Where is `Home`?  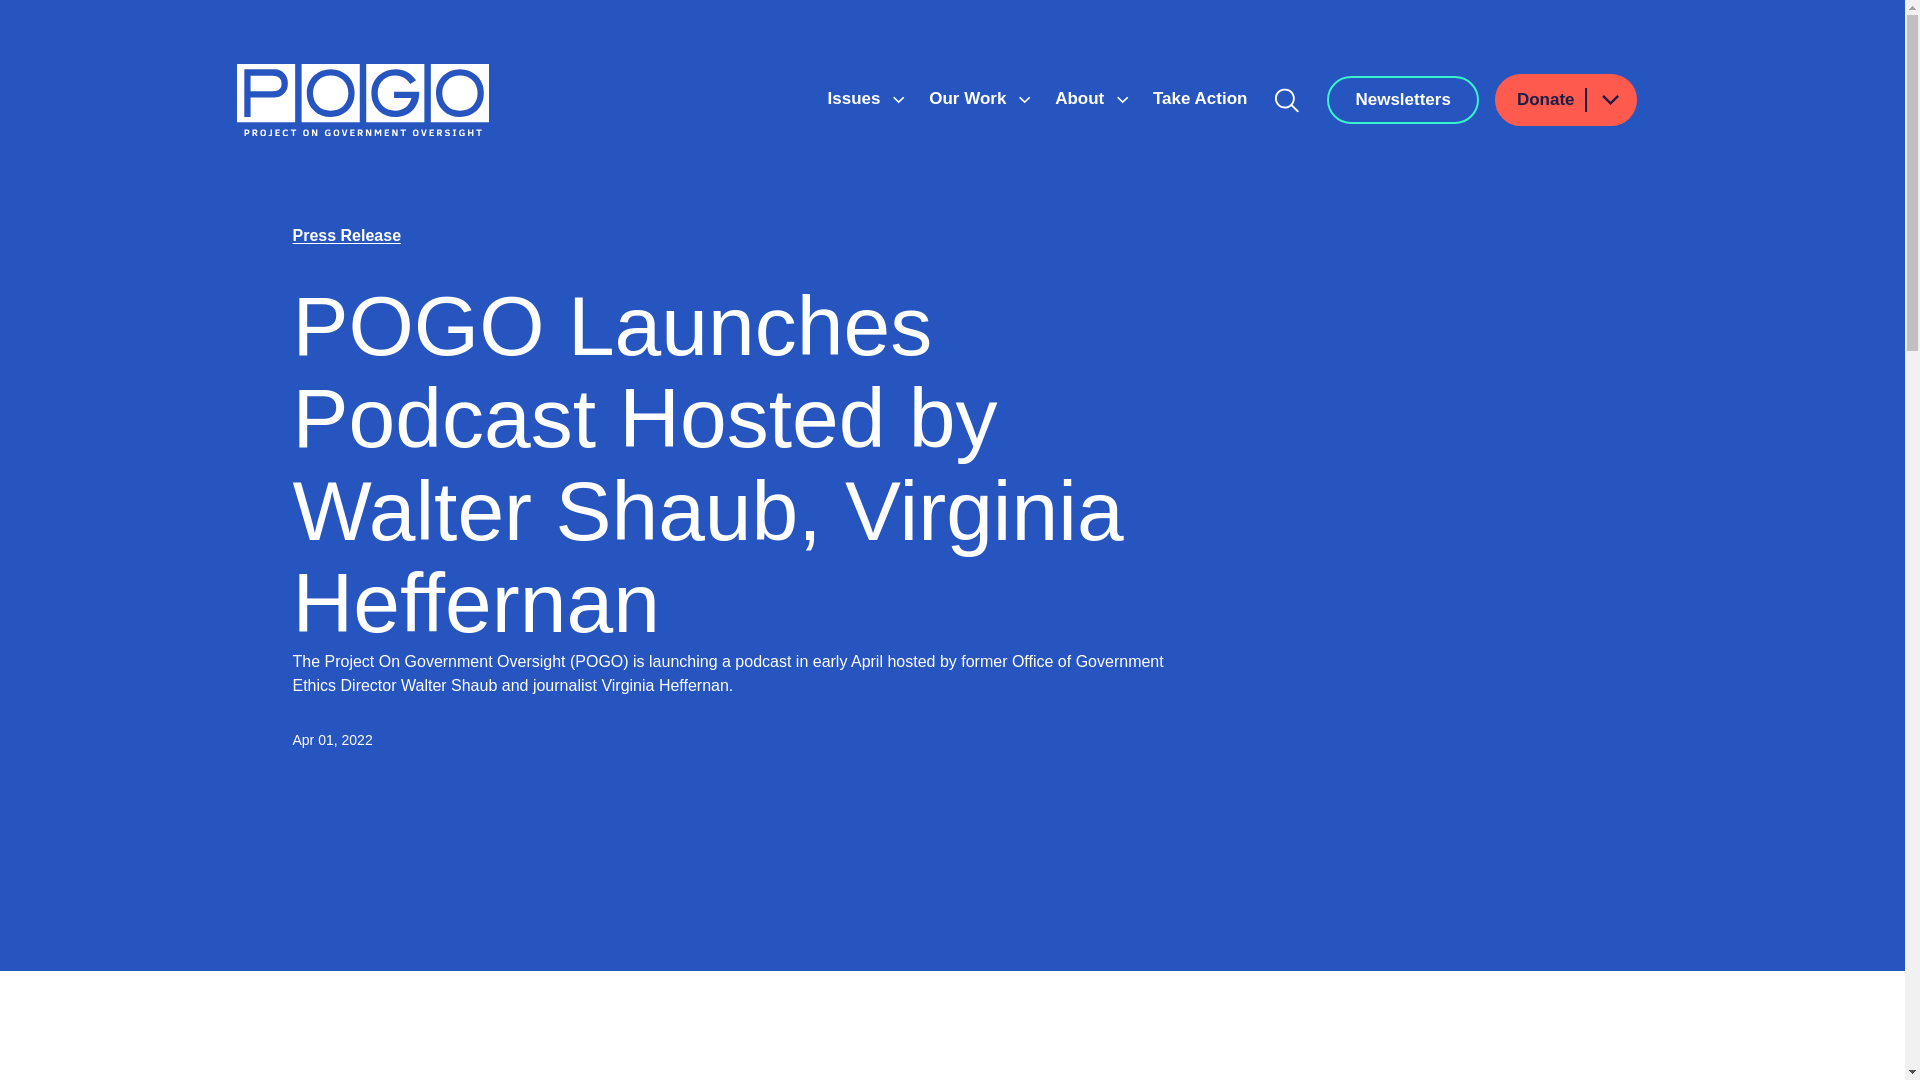 Home is located at coordinates (362, 100).